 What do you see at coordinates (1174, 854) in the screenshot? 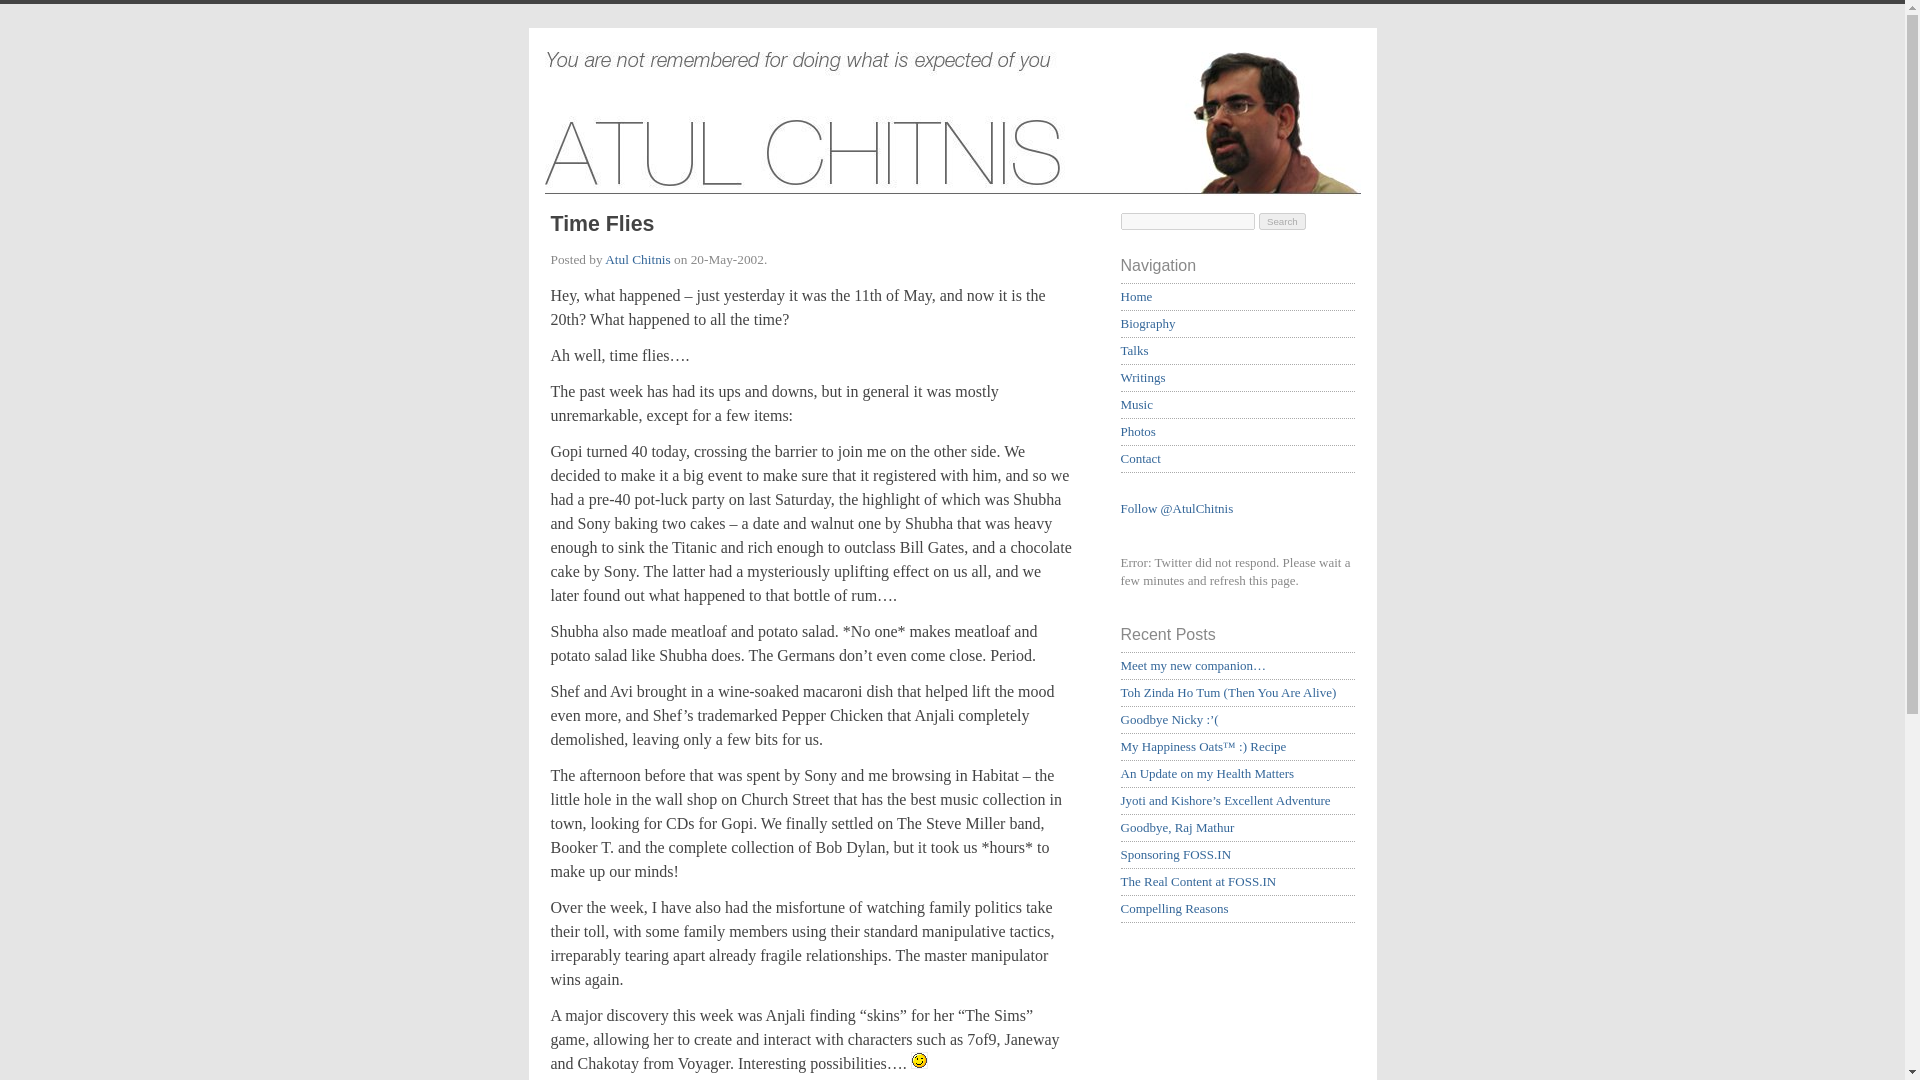
I see `Sponsoring FOSS.IN` at bounding box center [1174, 854].